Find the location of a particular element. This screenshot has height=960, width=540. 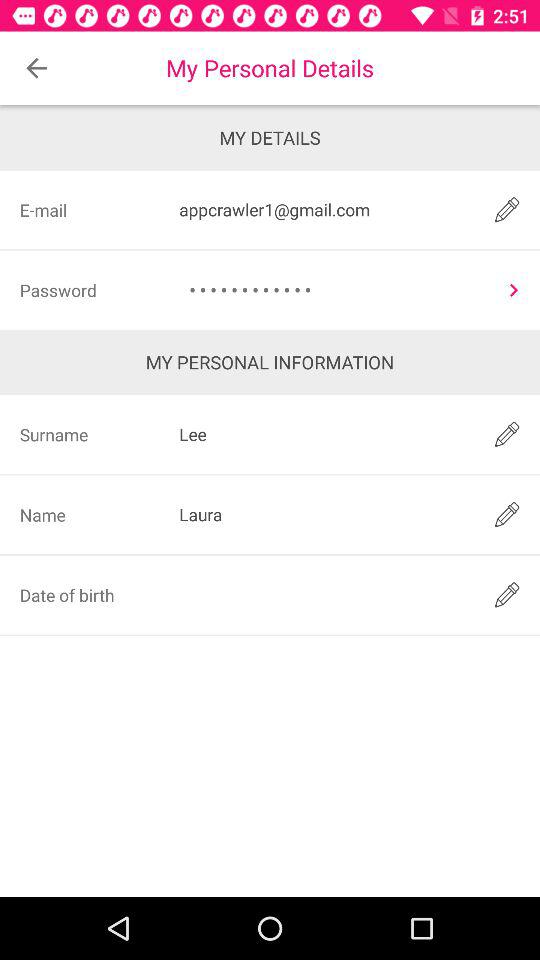

edit name field is located at coordinates (506, 514).